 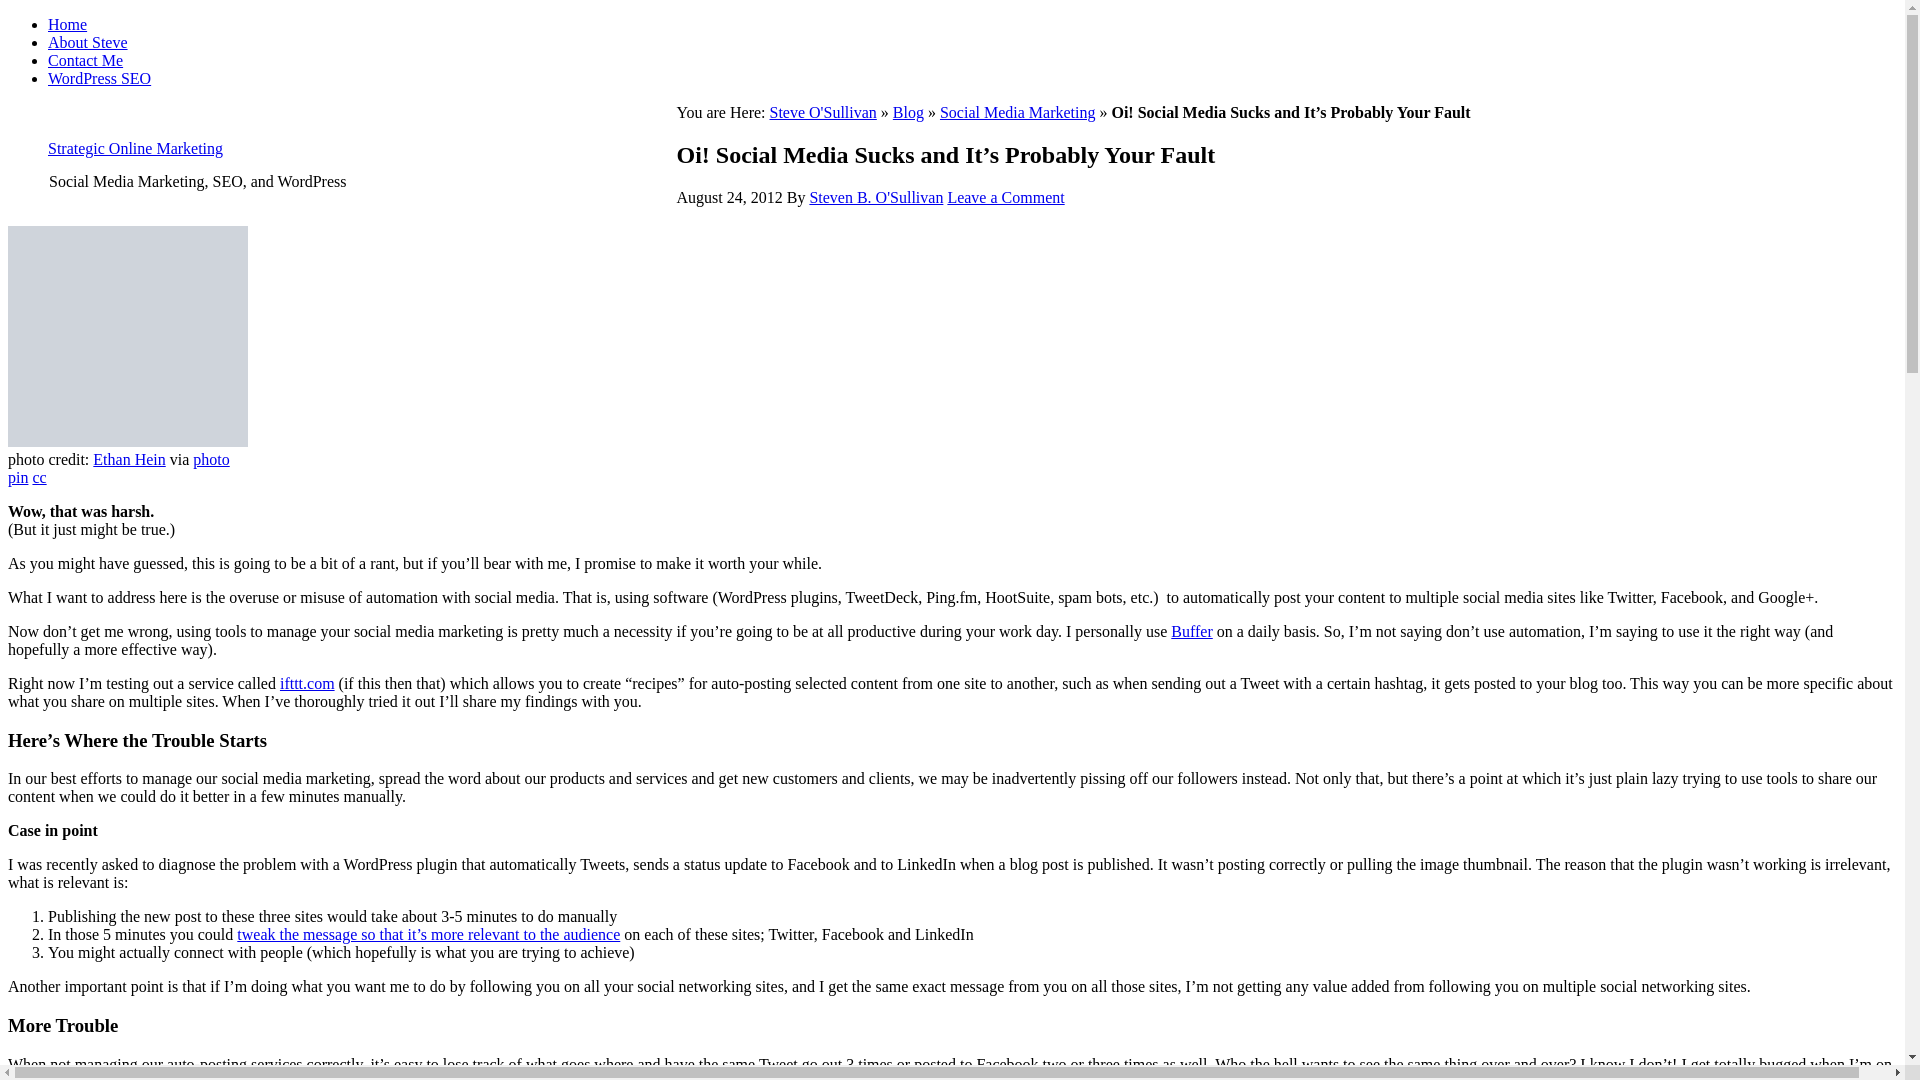 I want to click on About Steve, so click(x=88, y=42).